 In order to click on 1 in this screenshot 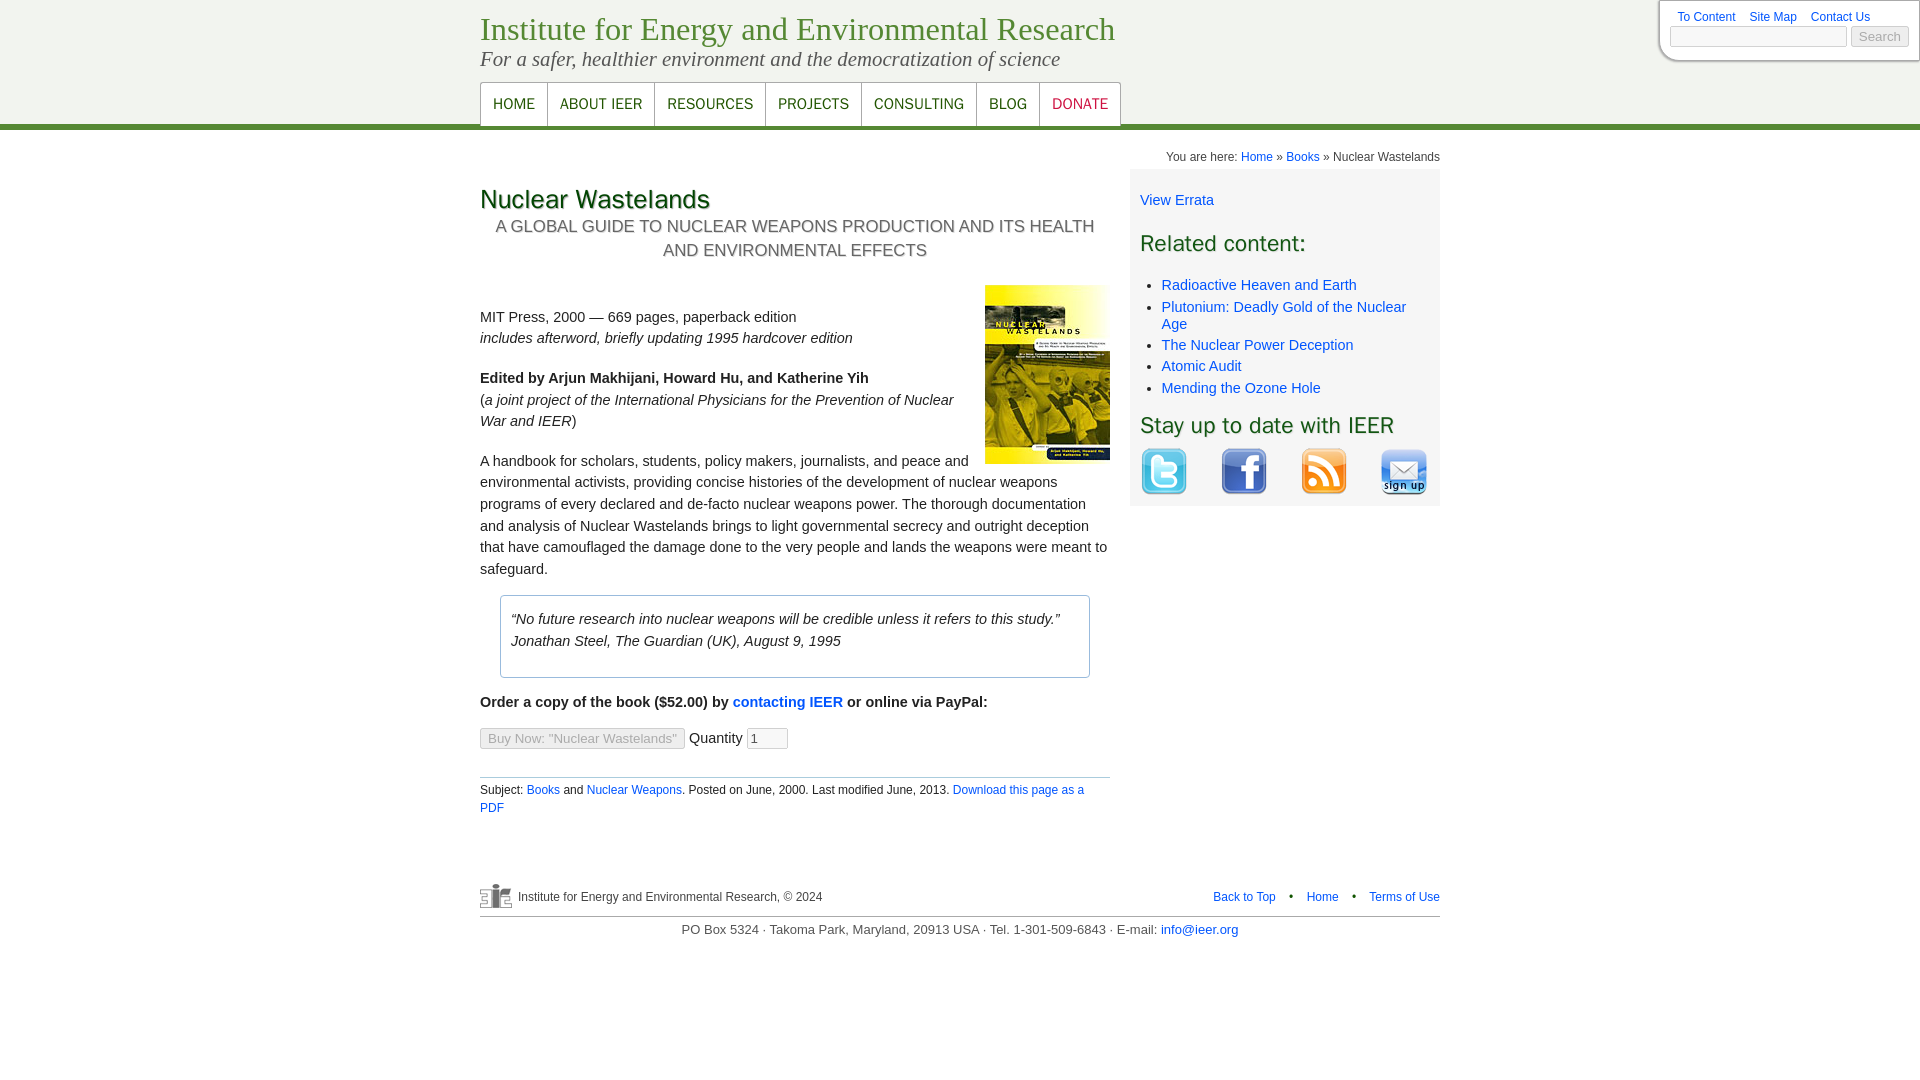, I will do `click(766, 738)`.